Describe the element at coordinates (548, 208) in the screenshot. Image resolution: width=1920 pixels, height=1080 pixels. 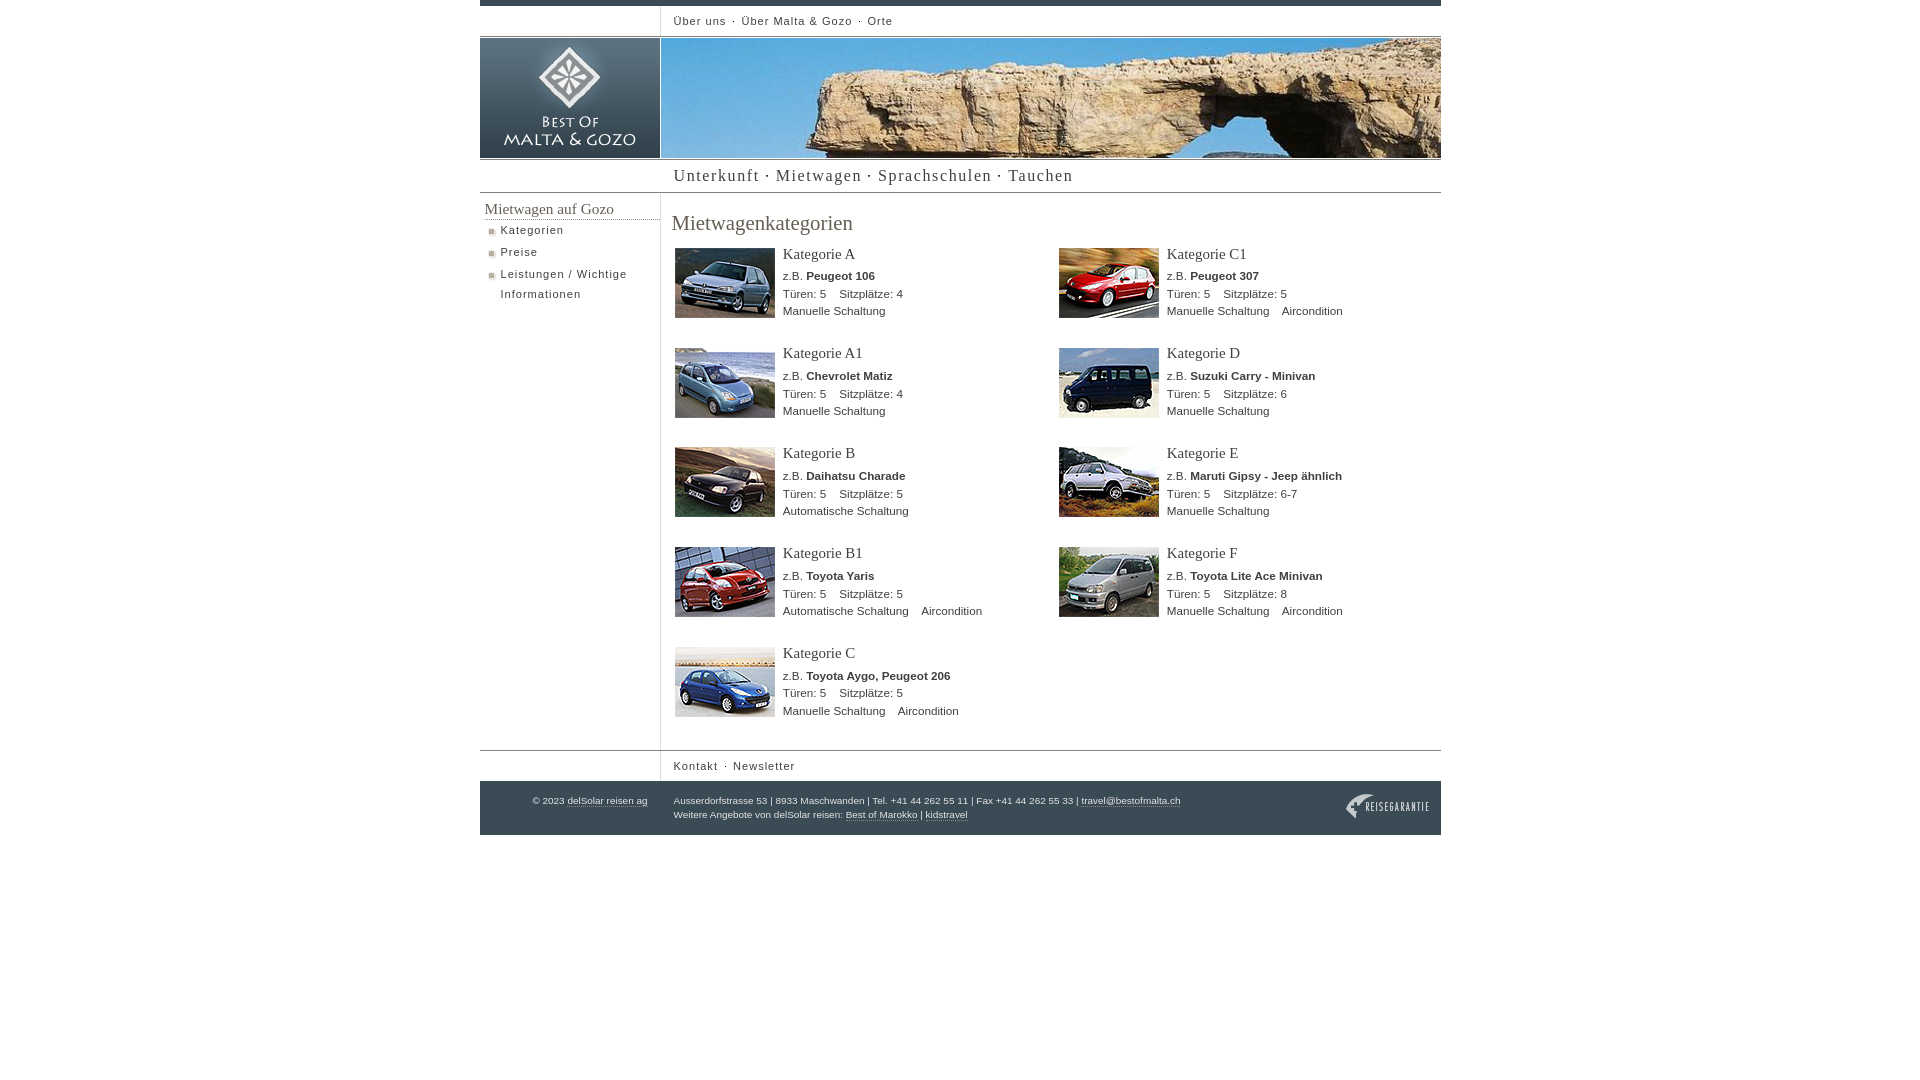
I see `Mietwagen auf Gozo` at that location.